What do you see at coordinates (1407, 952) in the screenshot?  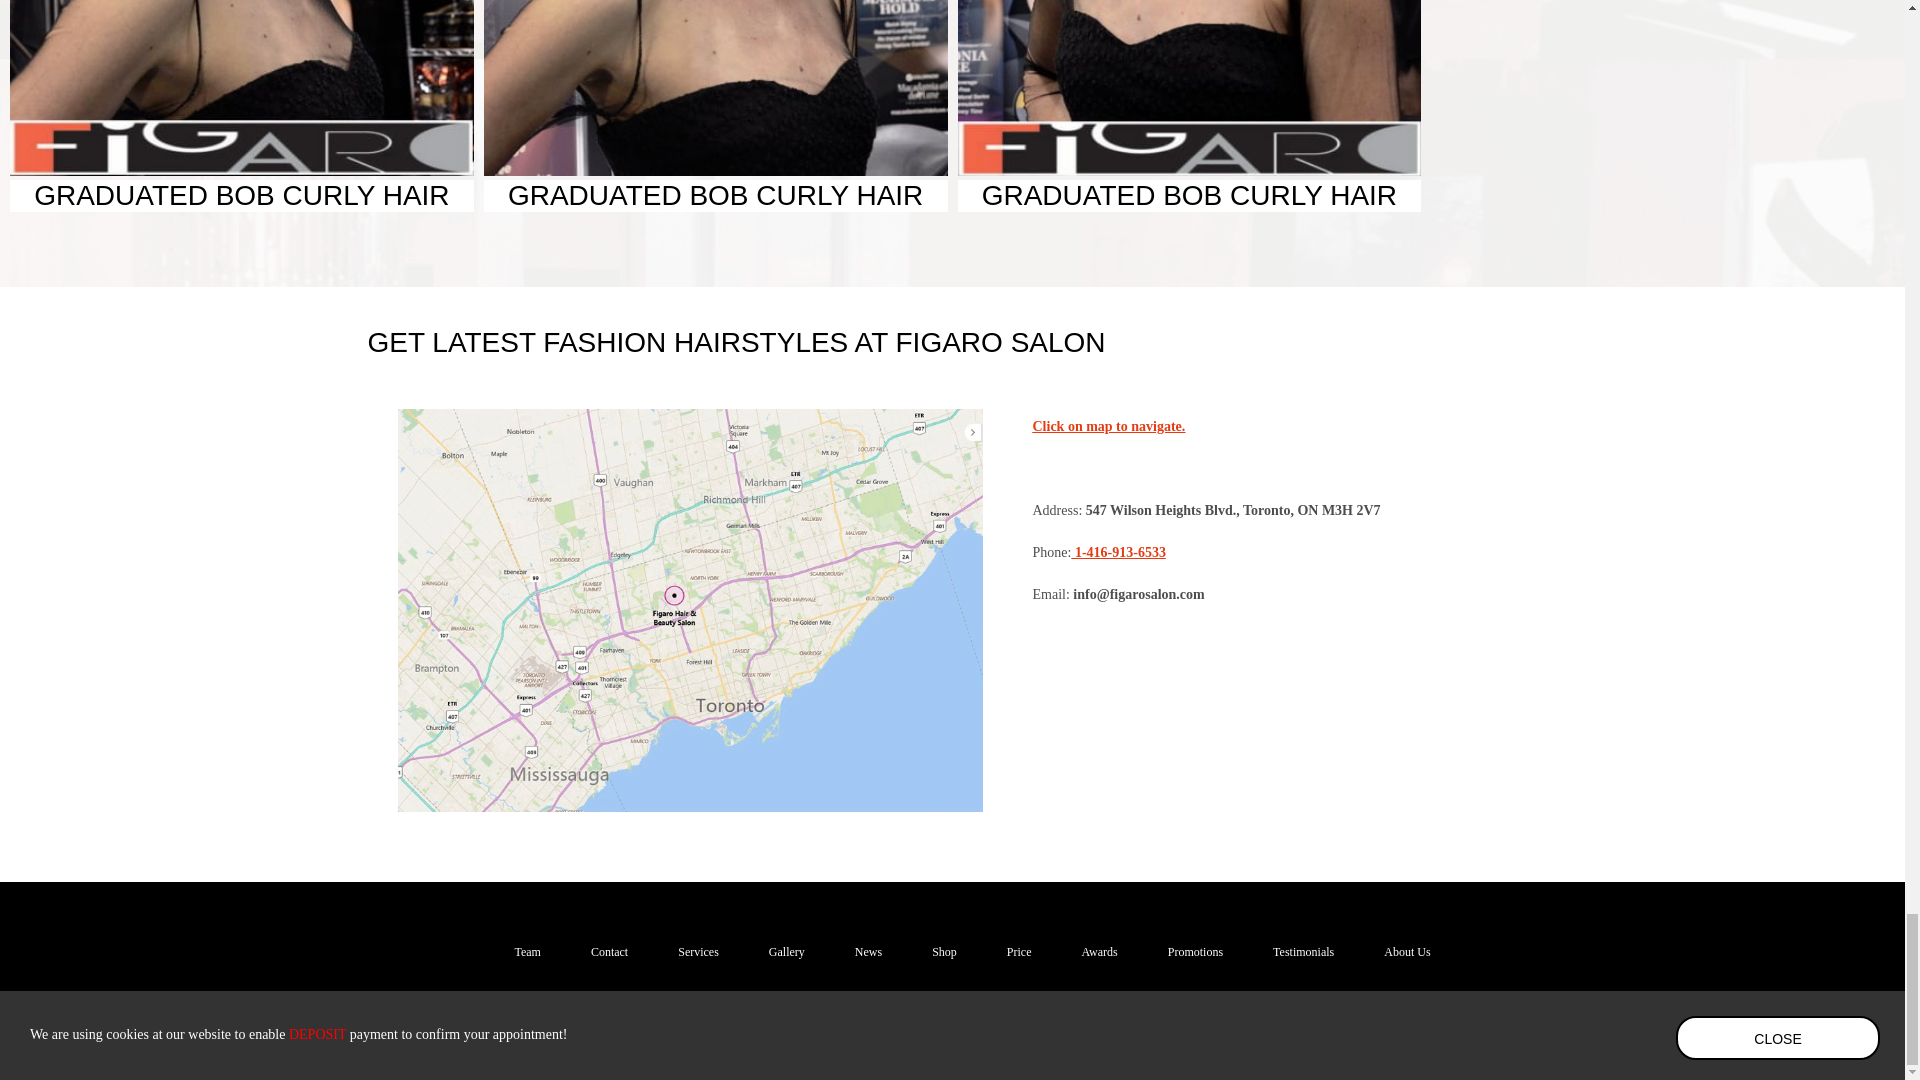 I see `About Us` at bounding box center [1407, 952].